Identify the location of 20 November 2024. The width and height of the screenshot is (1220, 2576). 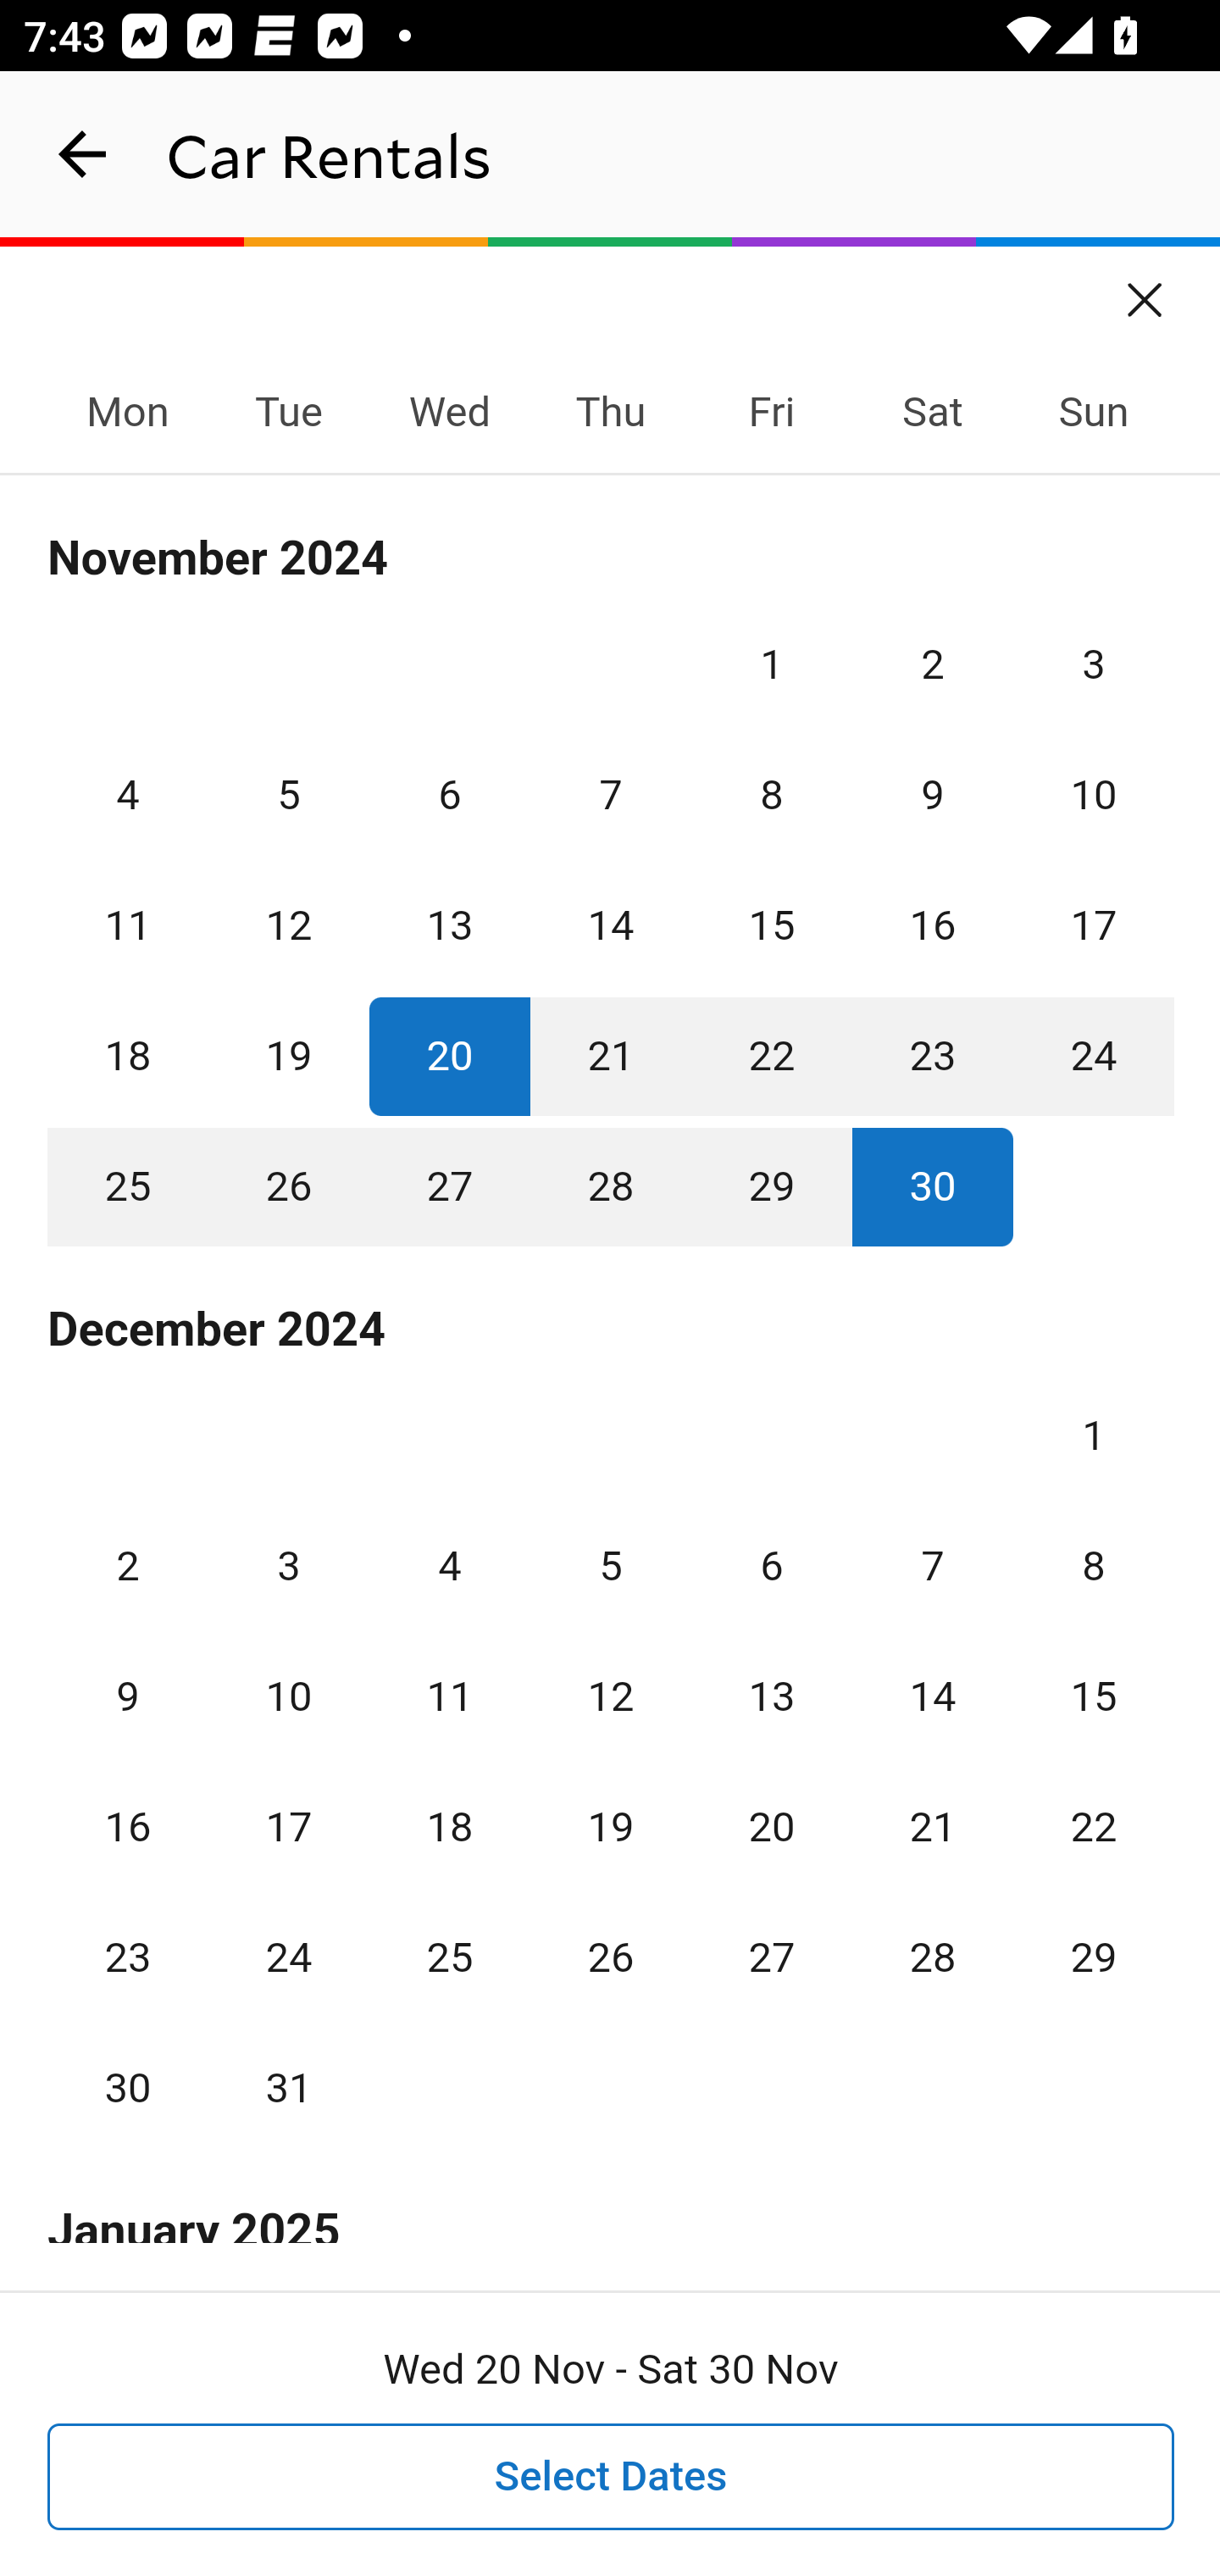
(449, 1056).